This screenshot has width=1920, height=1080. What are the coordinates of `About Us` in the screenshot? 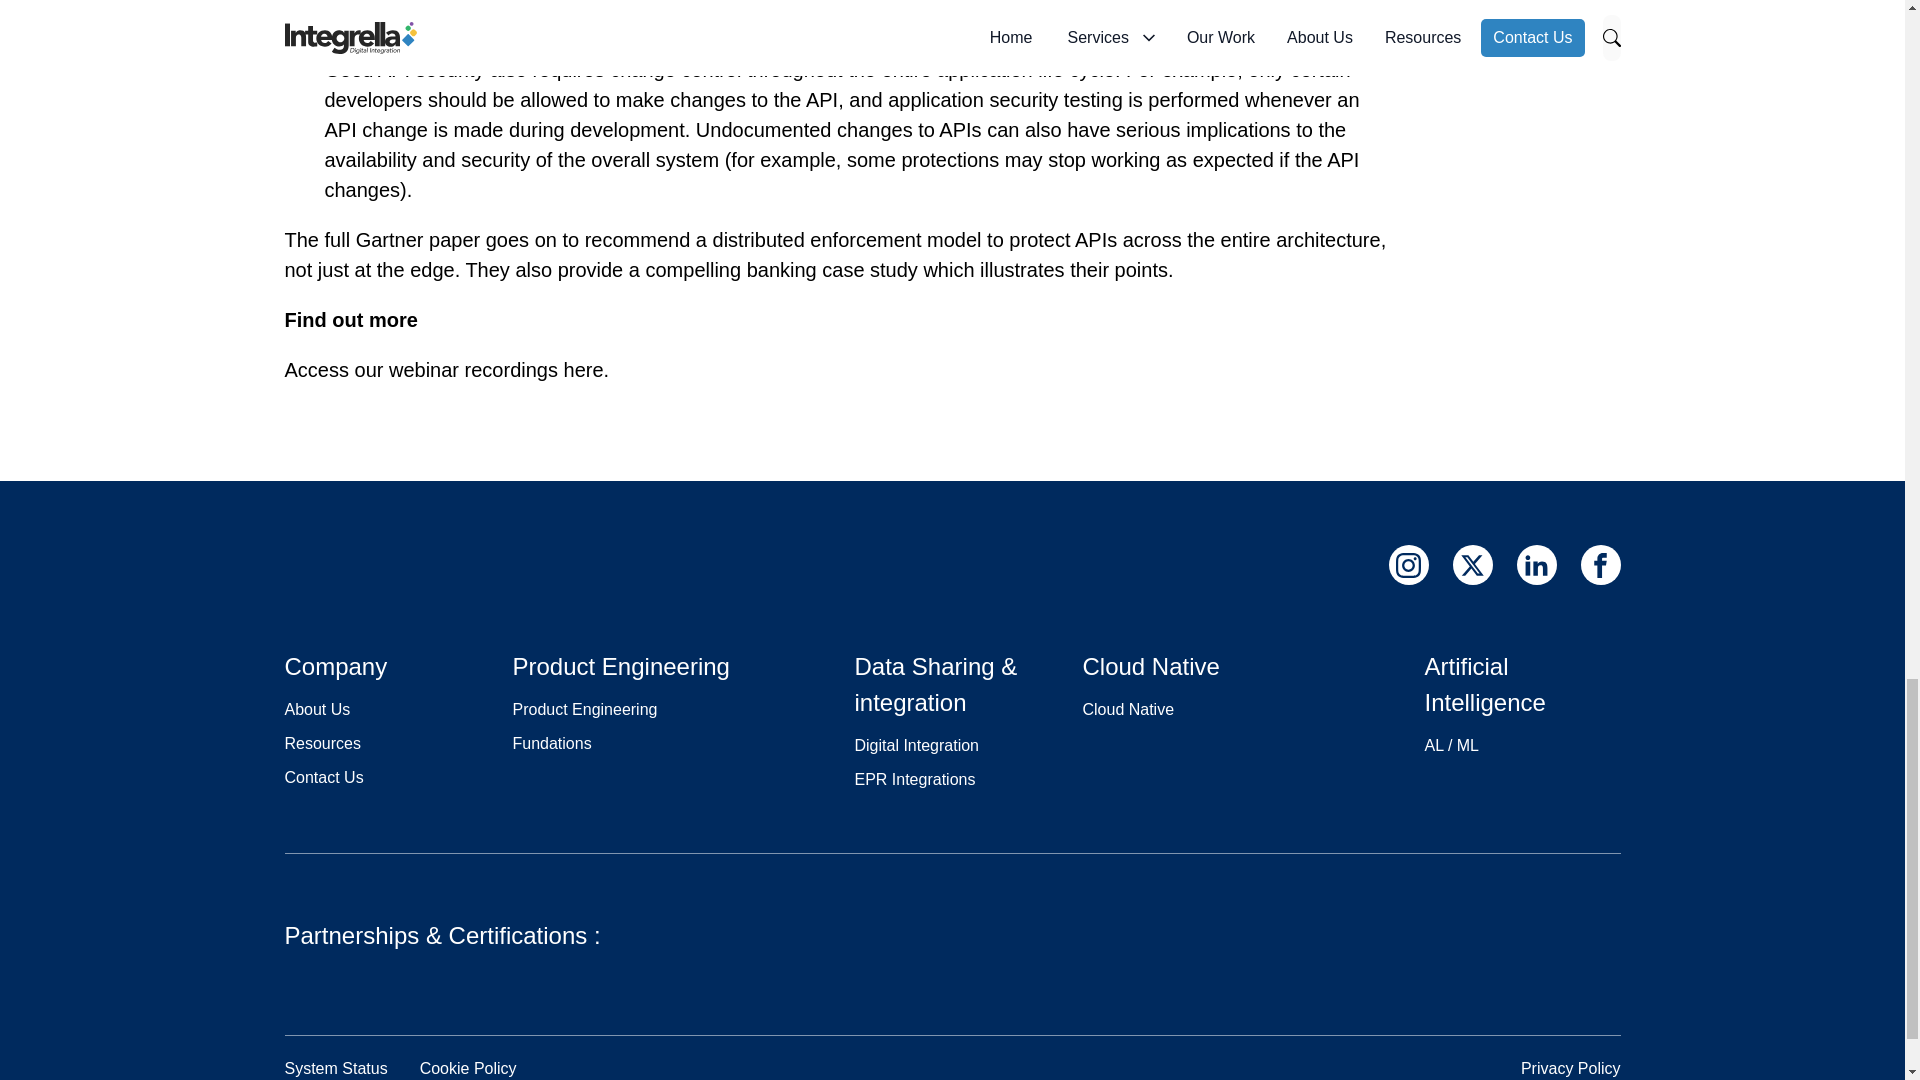 It's located at (316, 709).